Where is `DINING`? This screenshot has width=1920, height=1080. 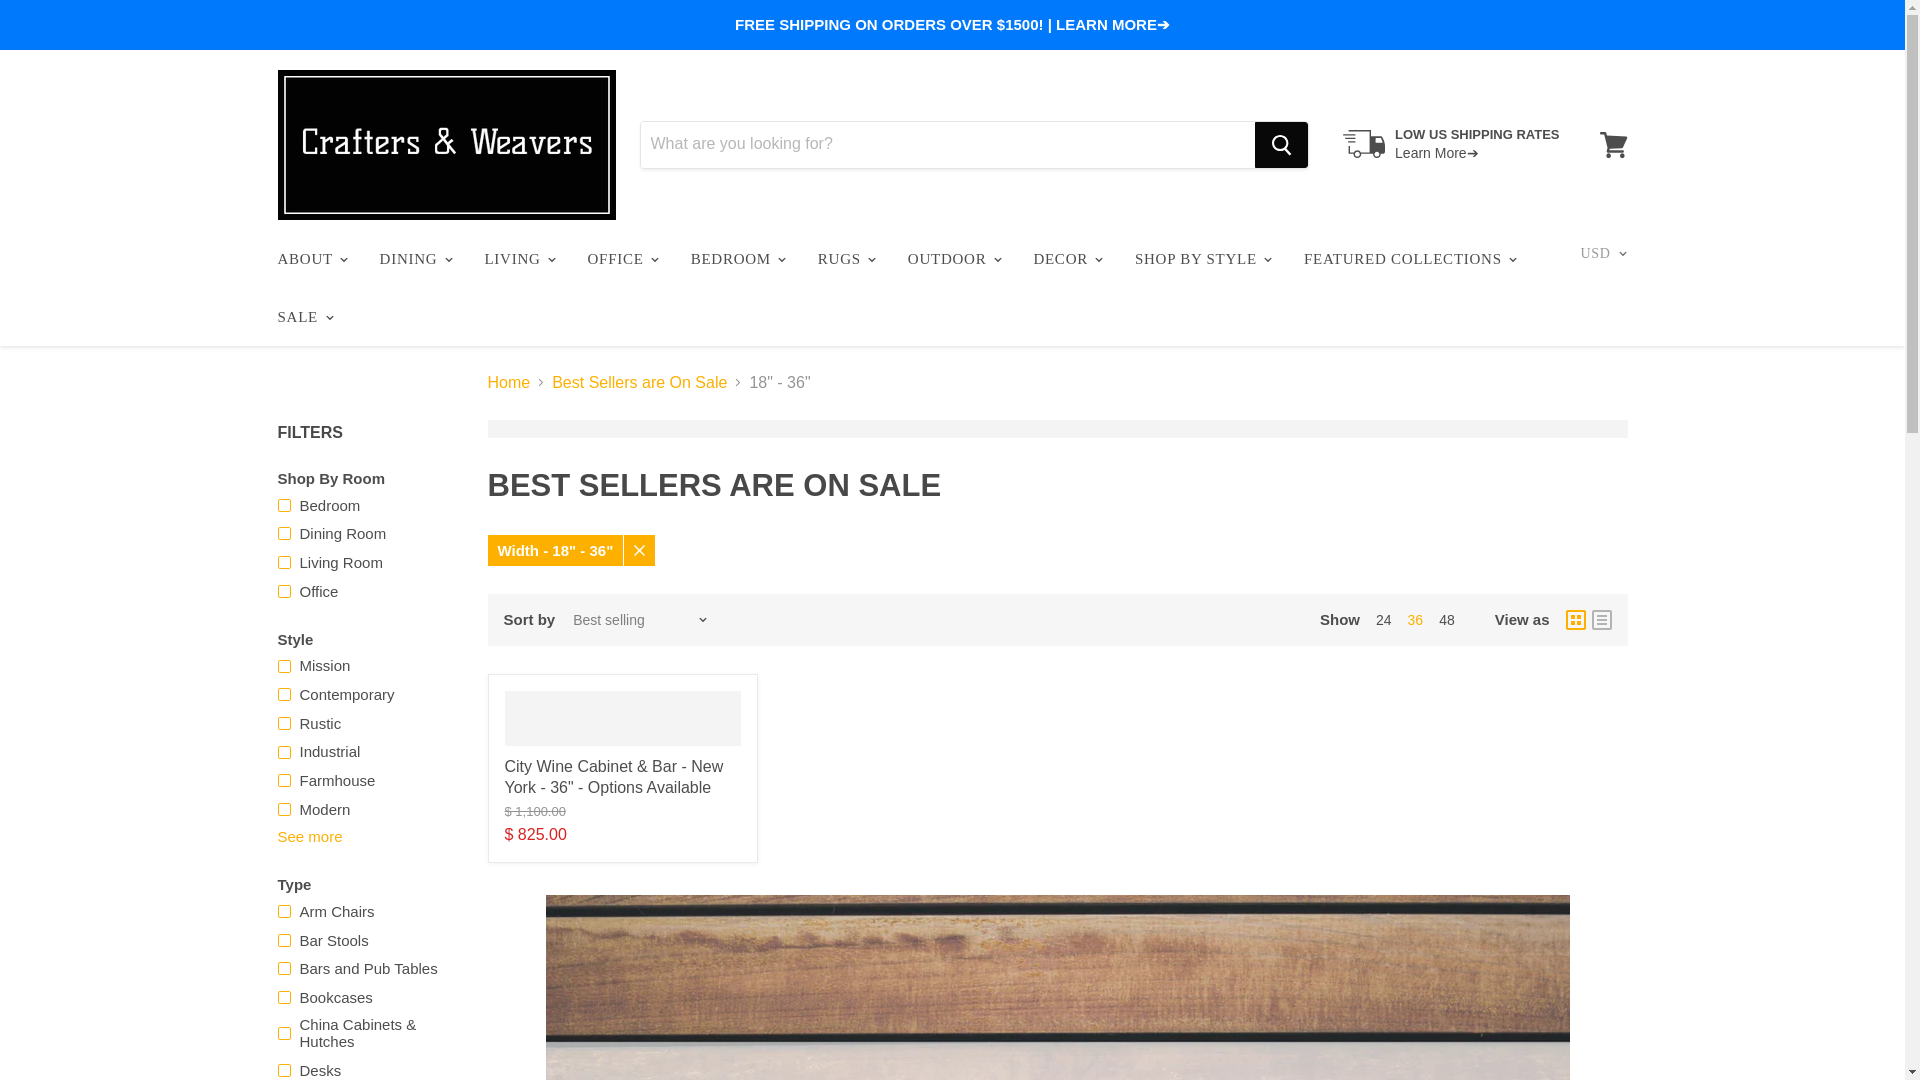 DINING is located at coordinates (414, 258).